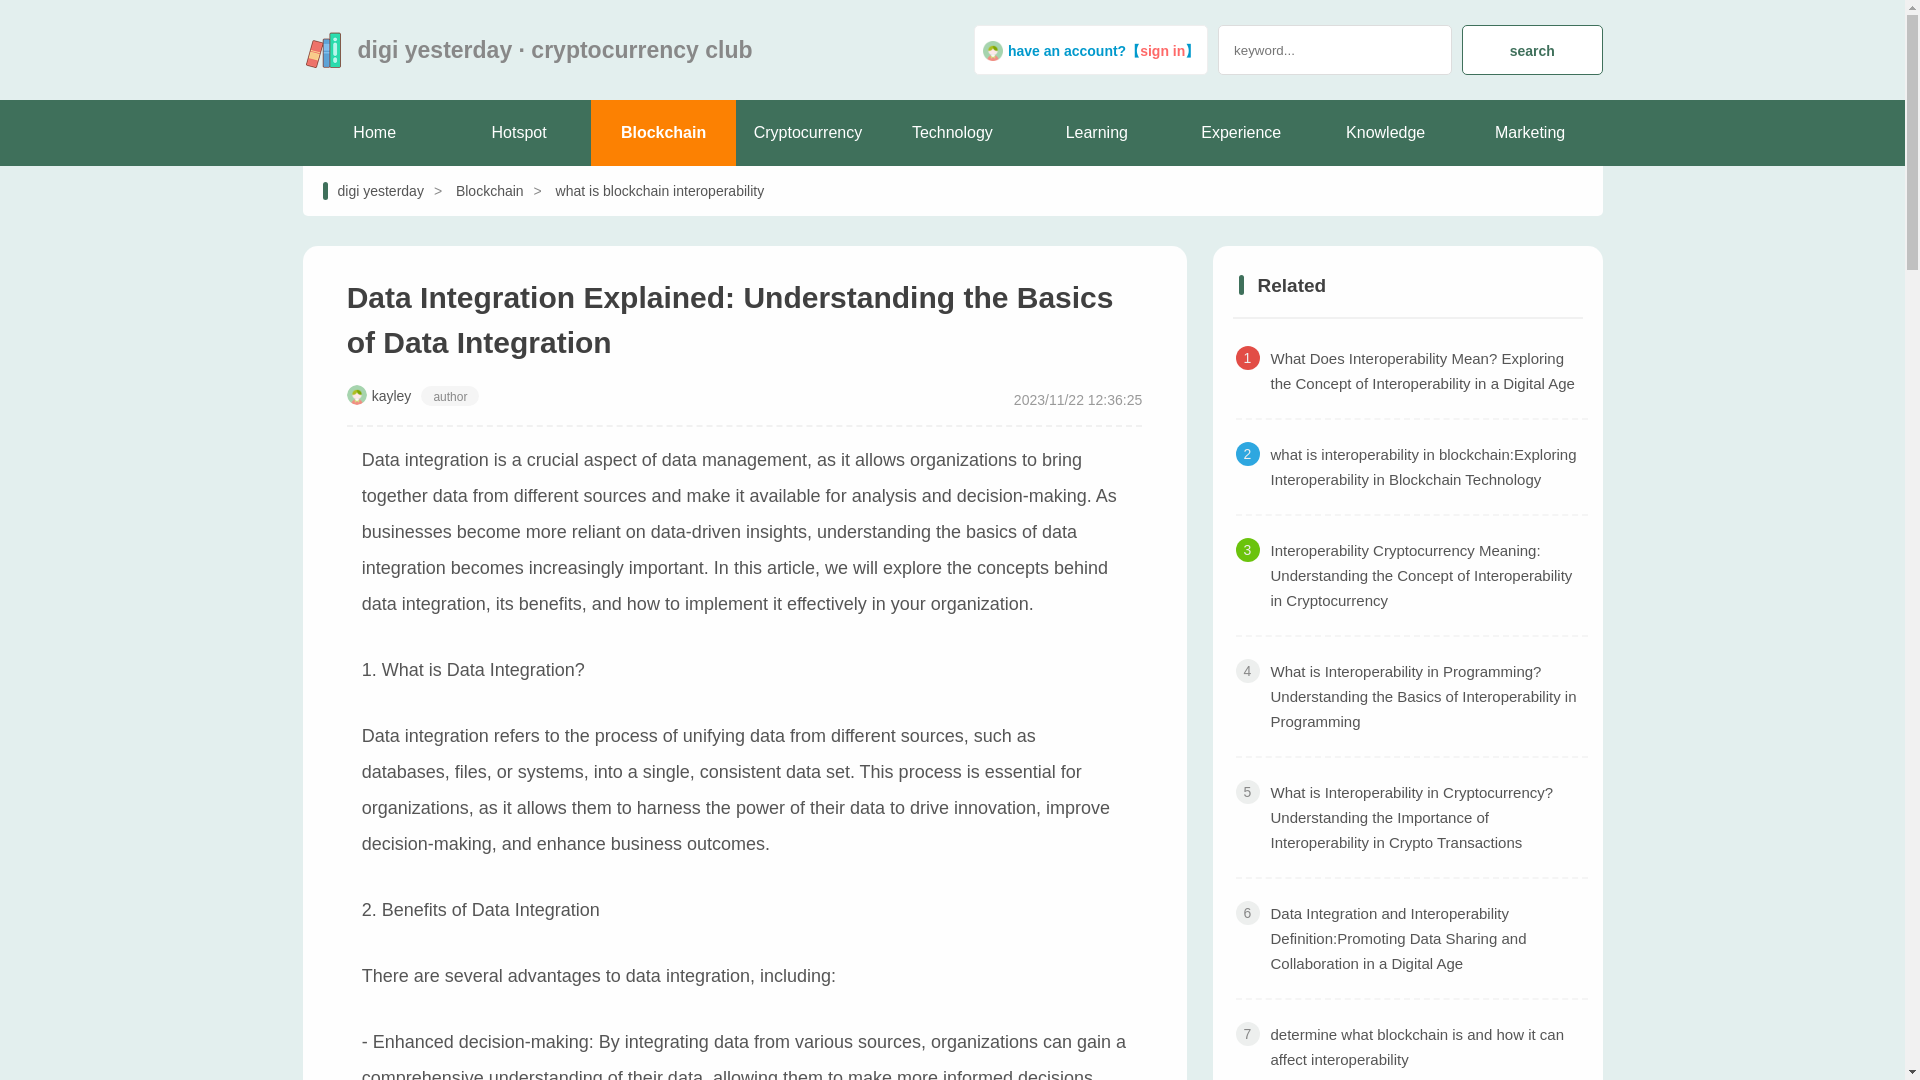  What do you see at coordinates (1529, 133) in the screenshot?
I see `Marketing` at bounding box center [1529, 133].